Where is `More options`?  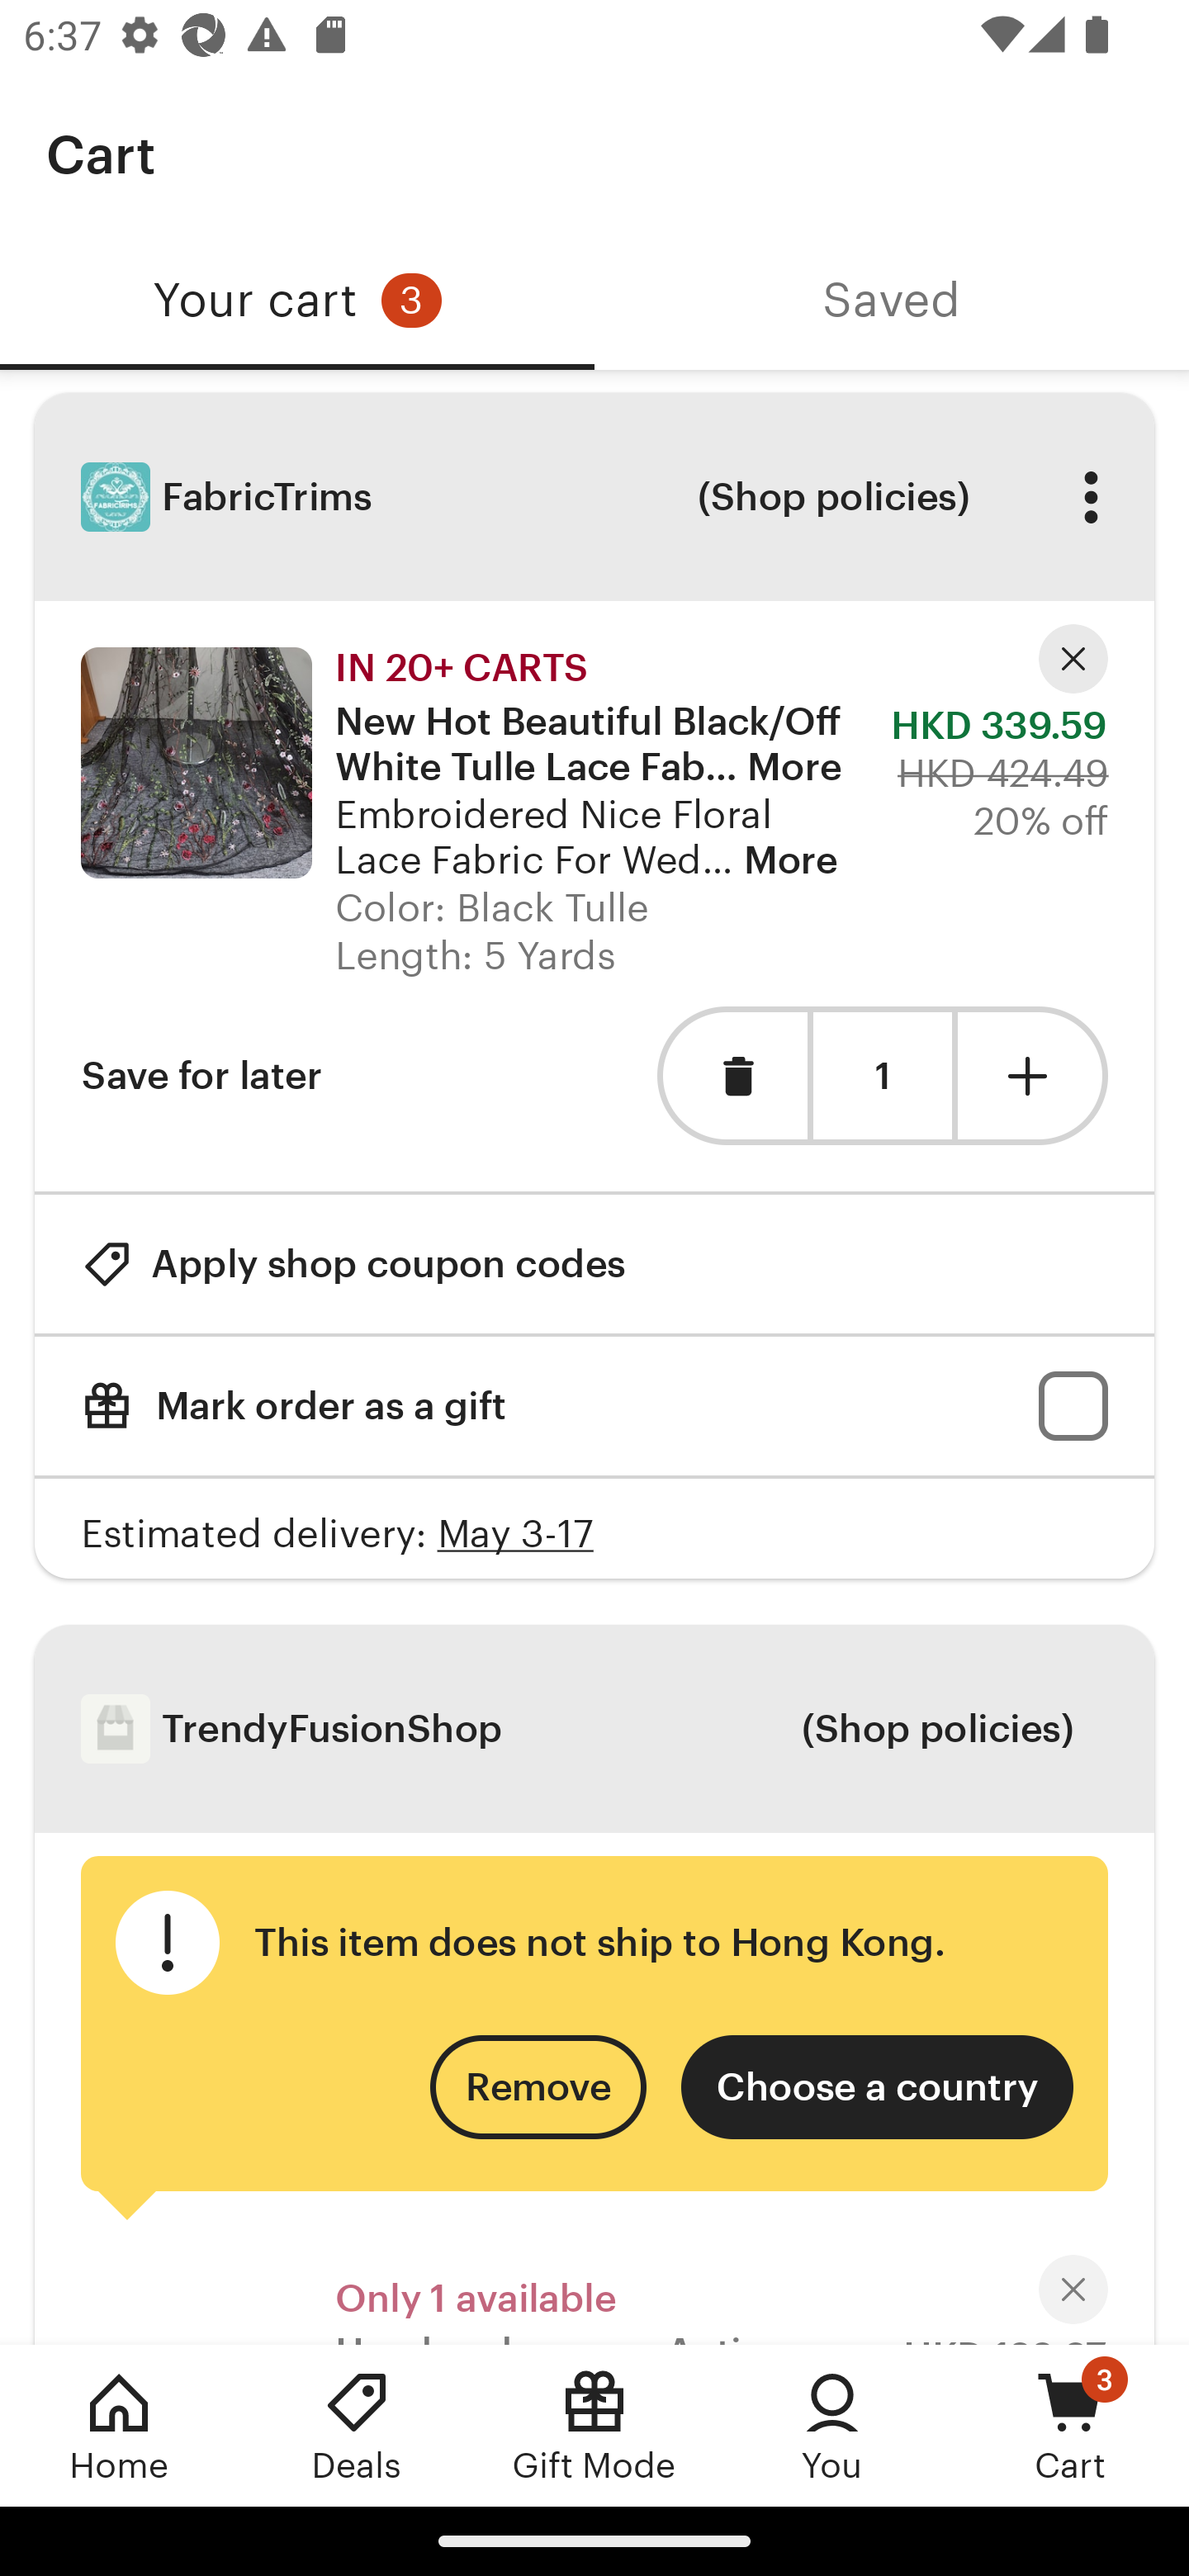 More options is located at coordinates (1090, 497).